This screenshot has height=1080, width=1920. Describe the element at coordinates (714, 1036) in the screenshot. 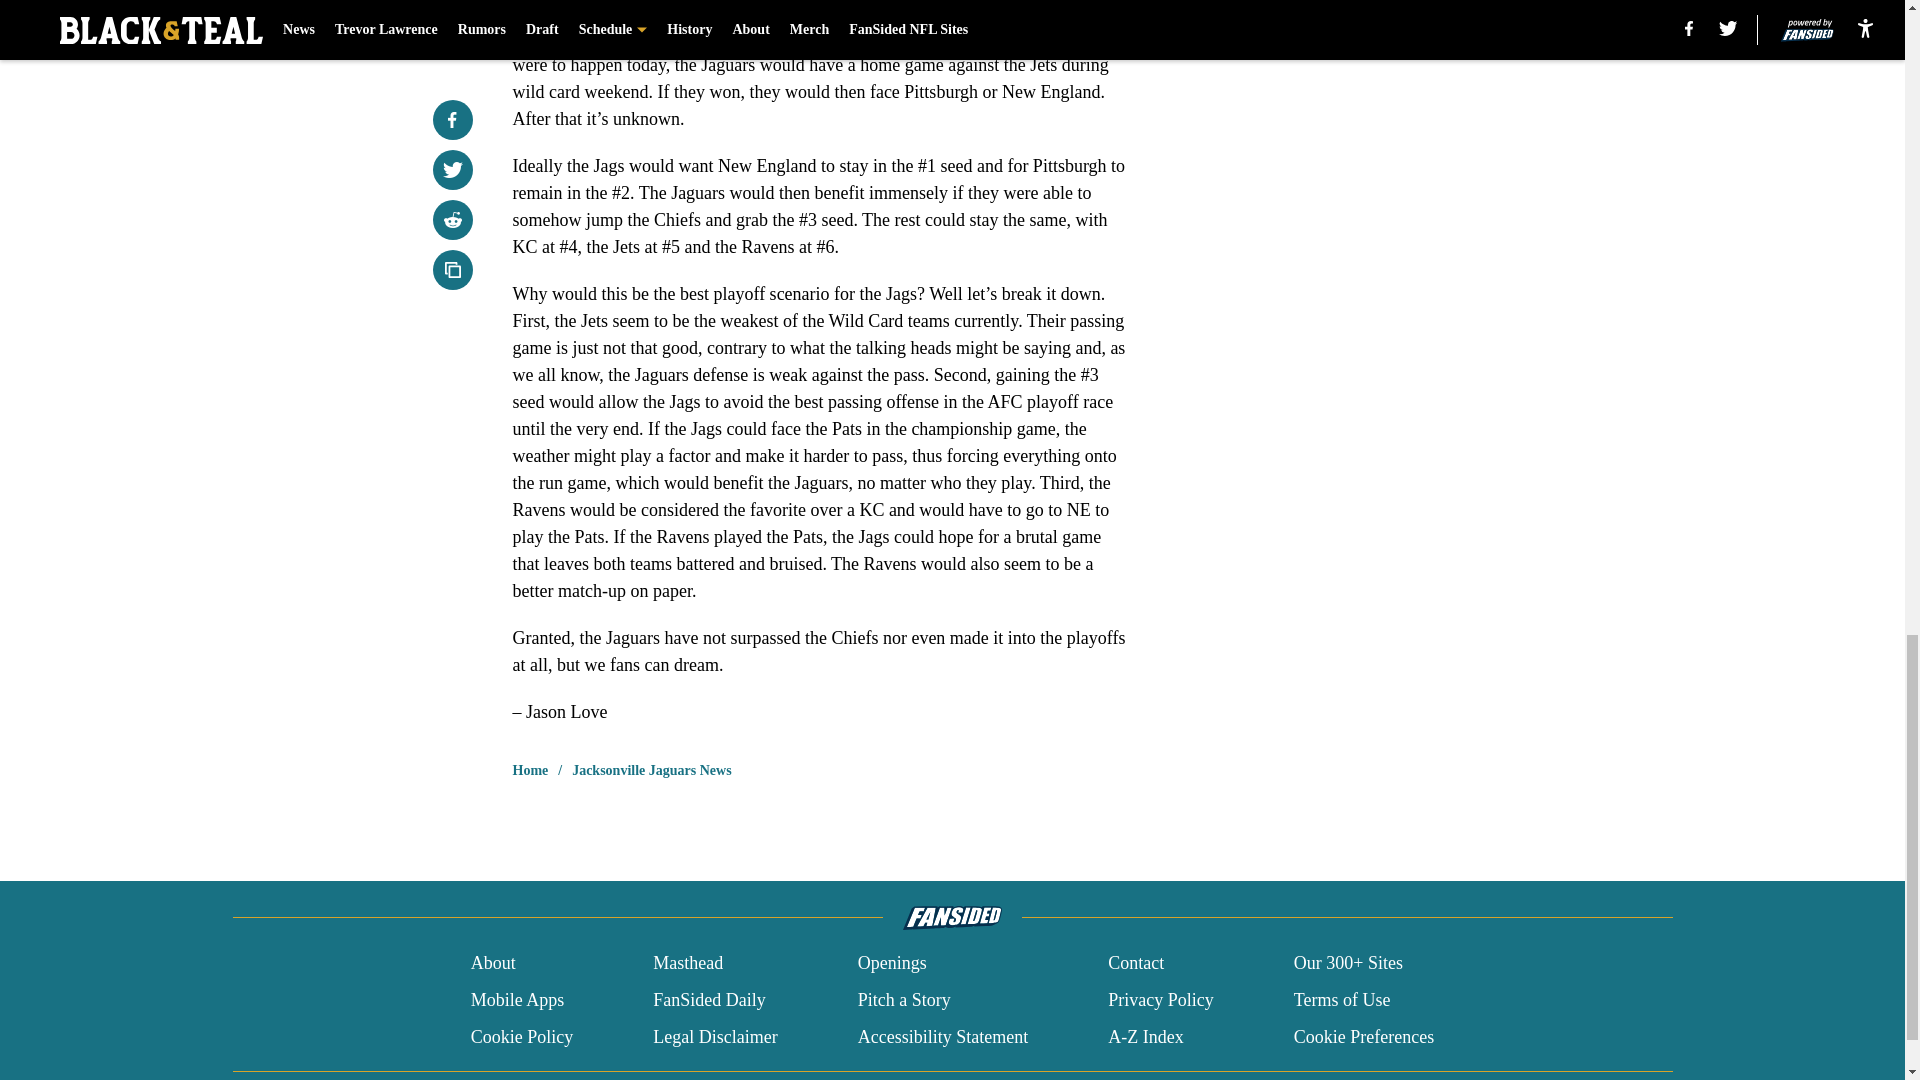

I see `Legal Disclaimer` at that location.